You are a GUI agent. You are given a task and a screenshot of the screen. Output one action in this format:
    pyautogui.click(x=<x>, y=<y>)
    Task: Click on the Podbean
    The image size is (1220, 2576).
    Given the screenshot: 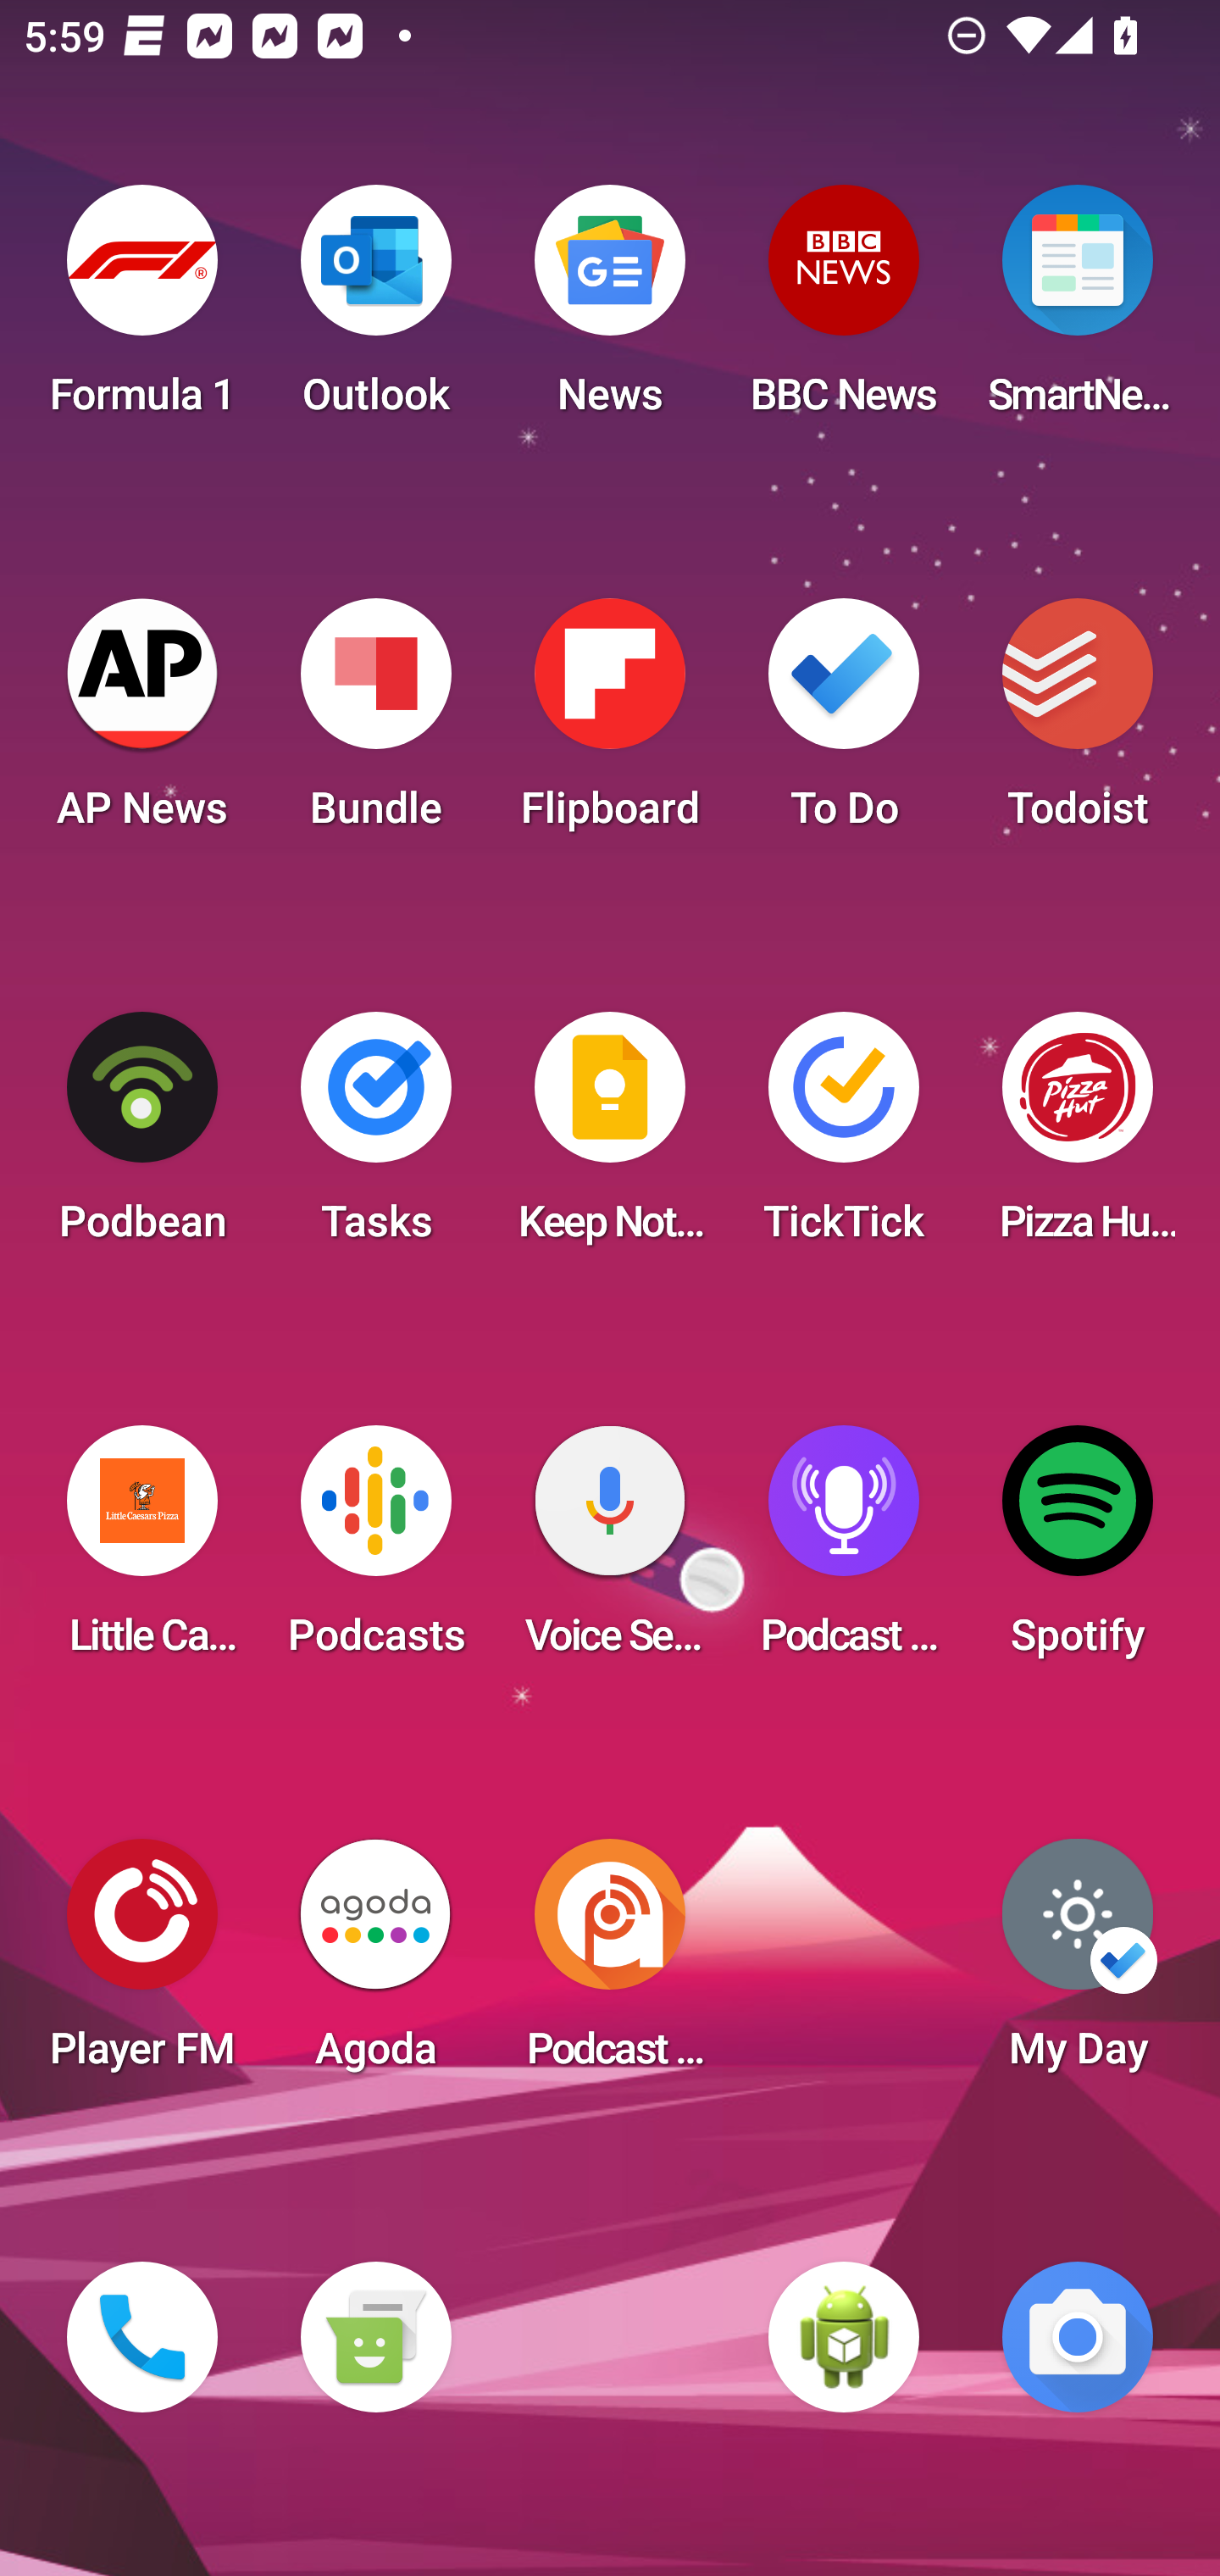 What is the action you would take?
    pyautogui.click(x=142, y=1137)
    